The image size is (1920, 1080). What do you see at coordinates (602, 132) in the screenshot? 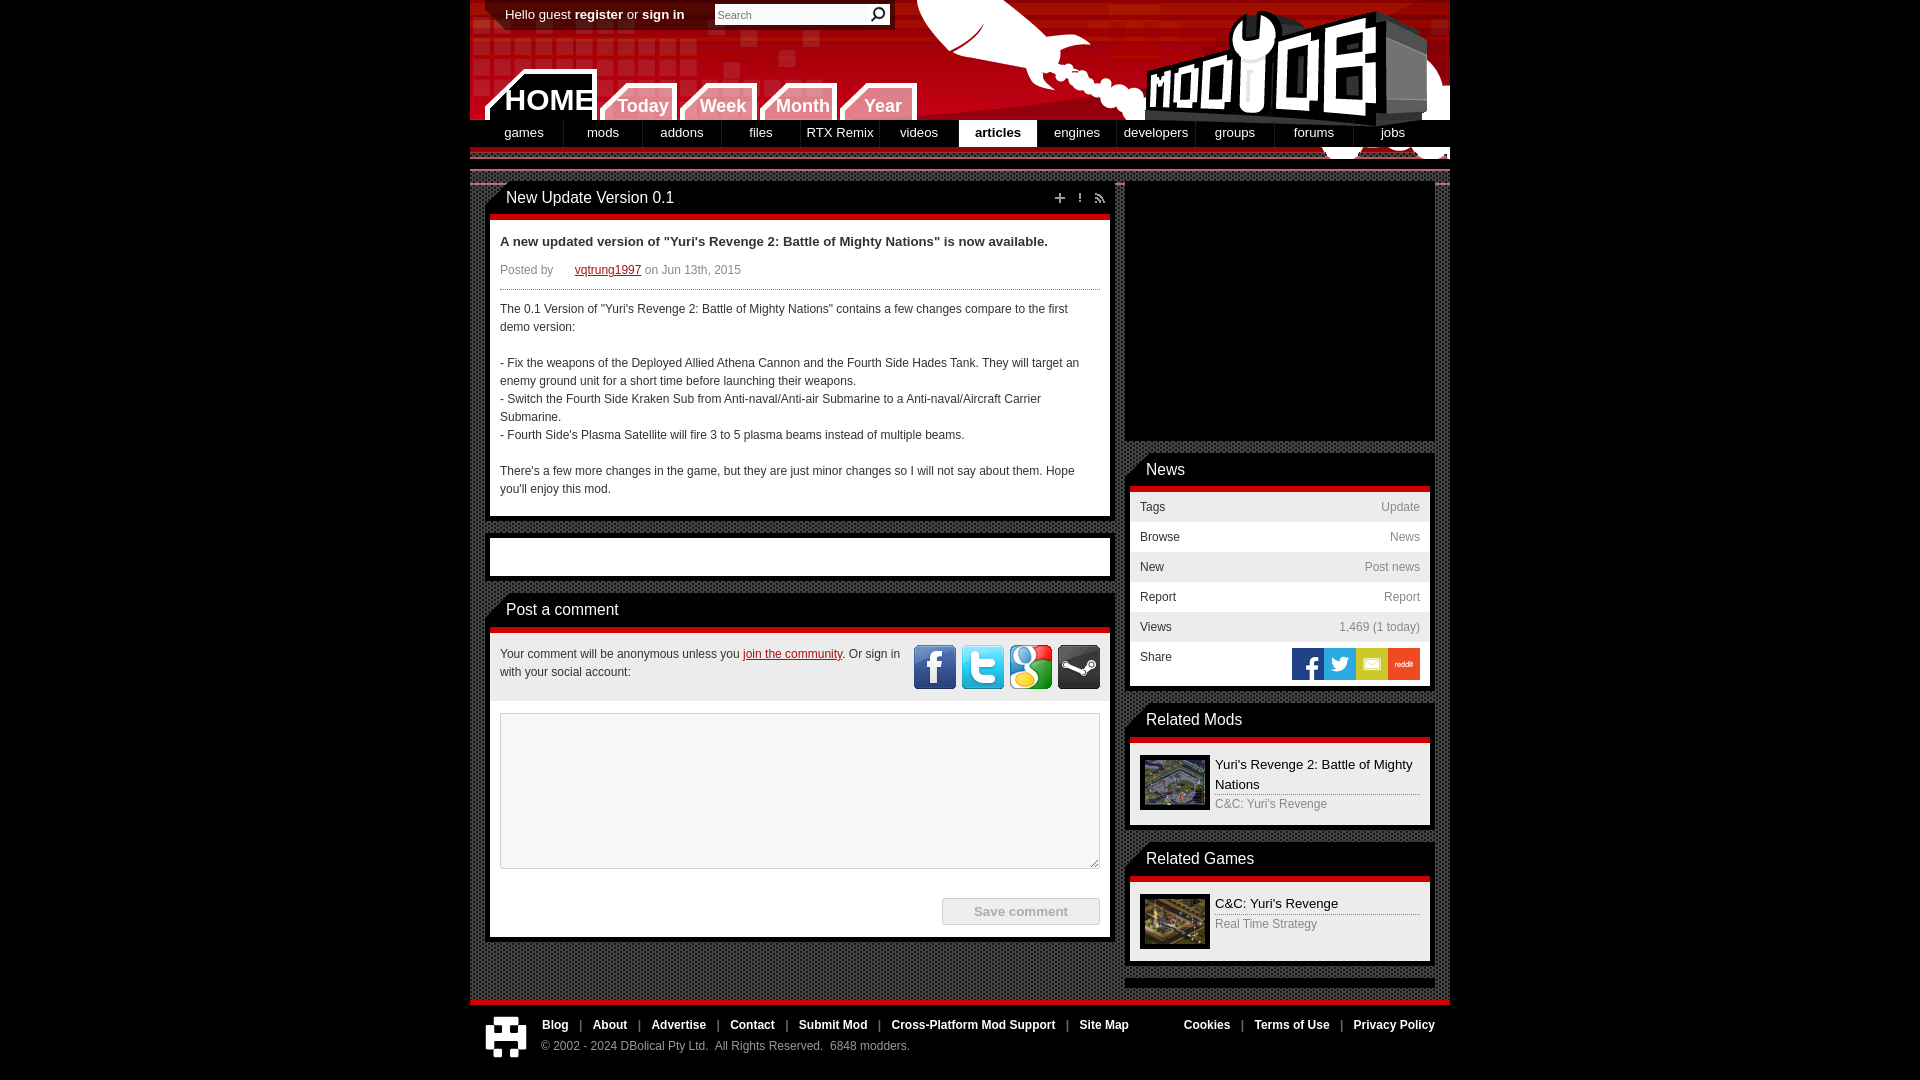
I see `mods` at bounding box center [602, 132].